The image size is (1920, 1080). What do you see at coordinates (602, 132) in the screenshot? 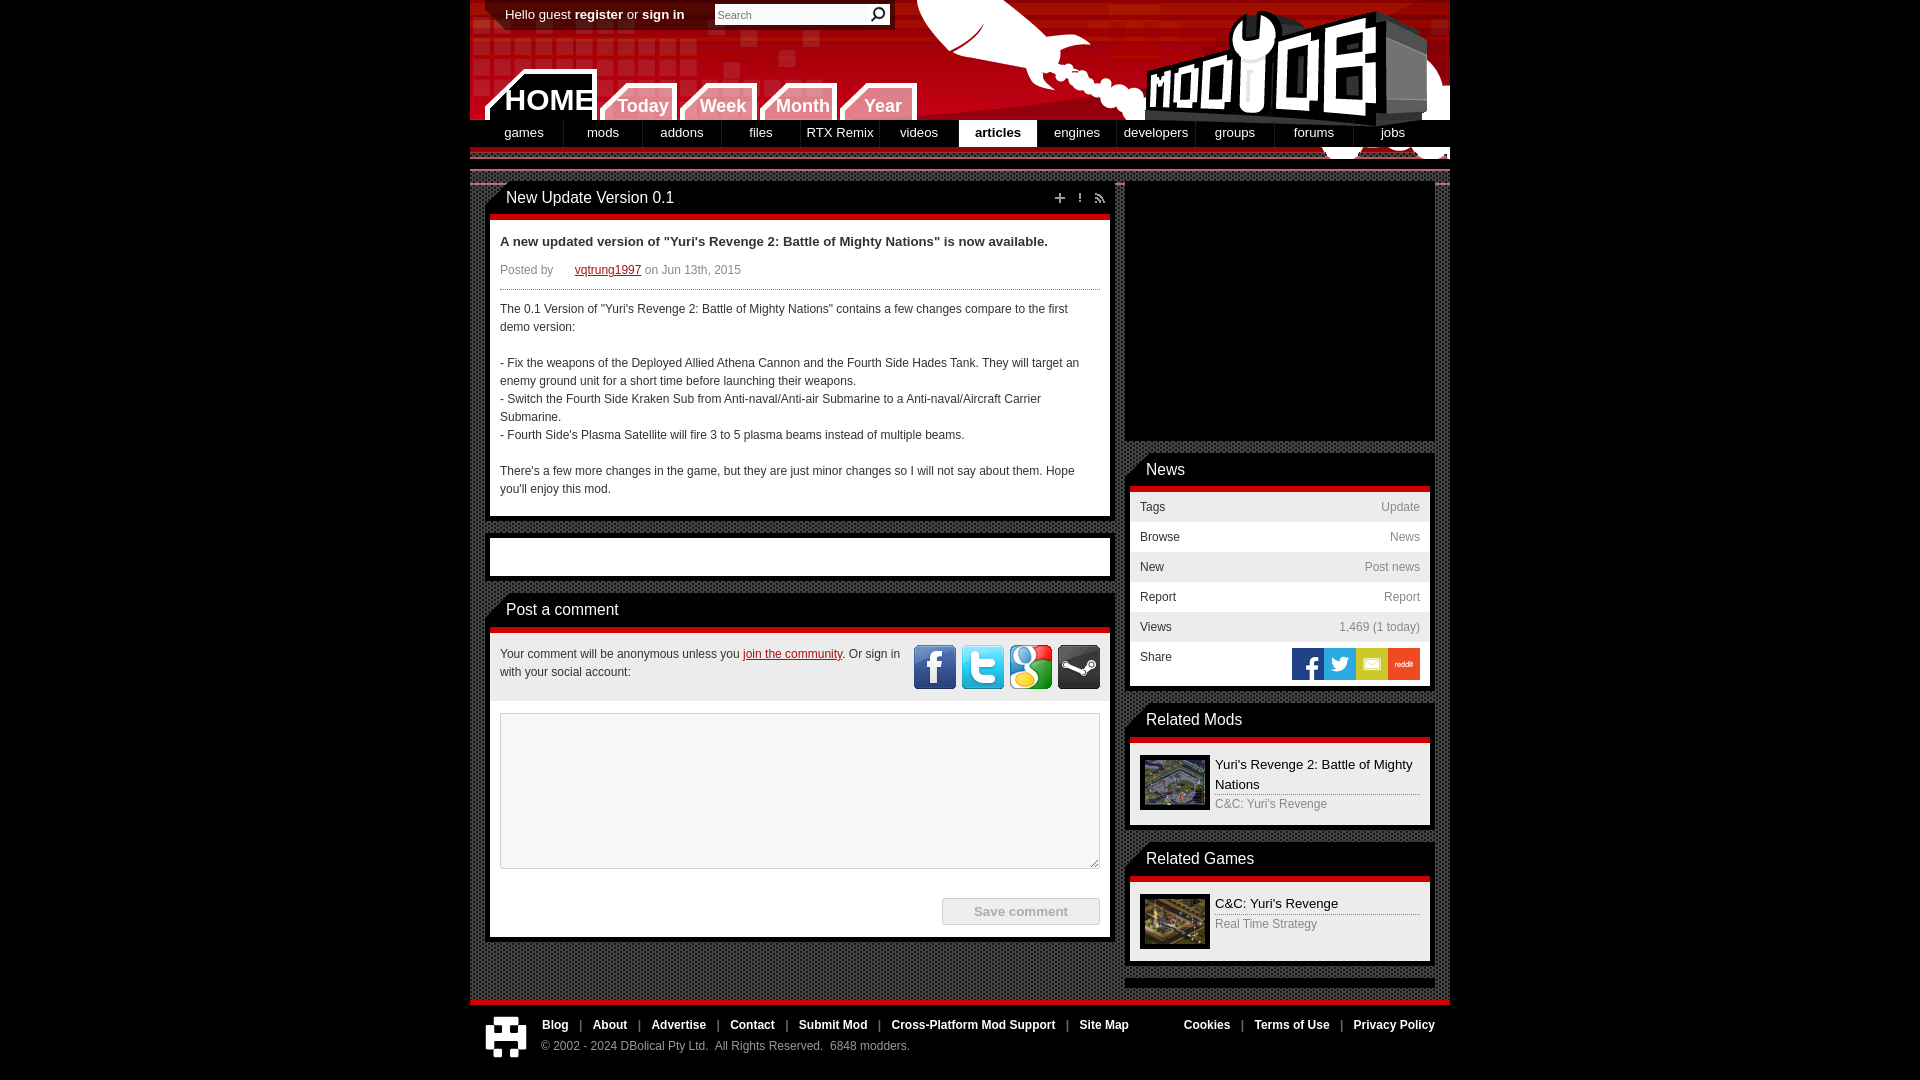
I see `mods` at bounding box center [602, 132].